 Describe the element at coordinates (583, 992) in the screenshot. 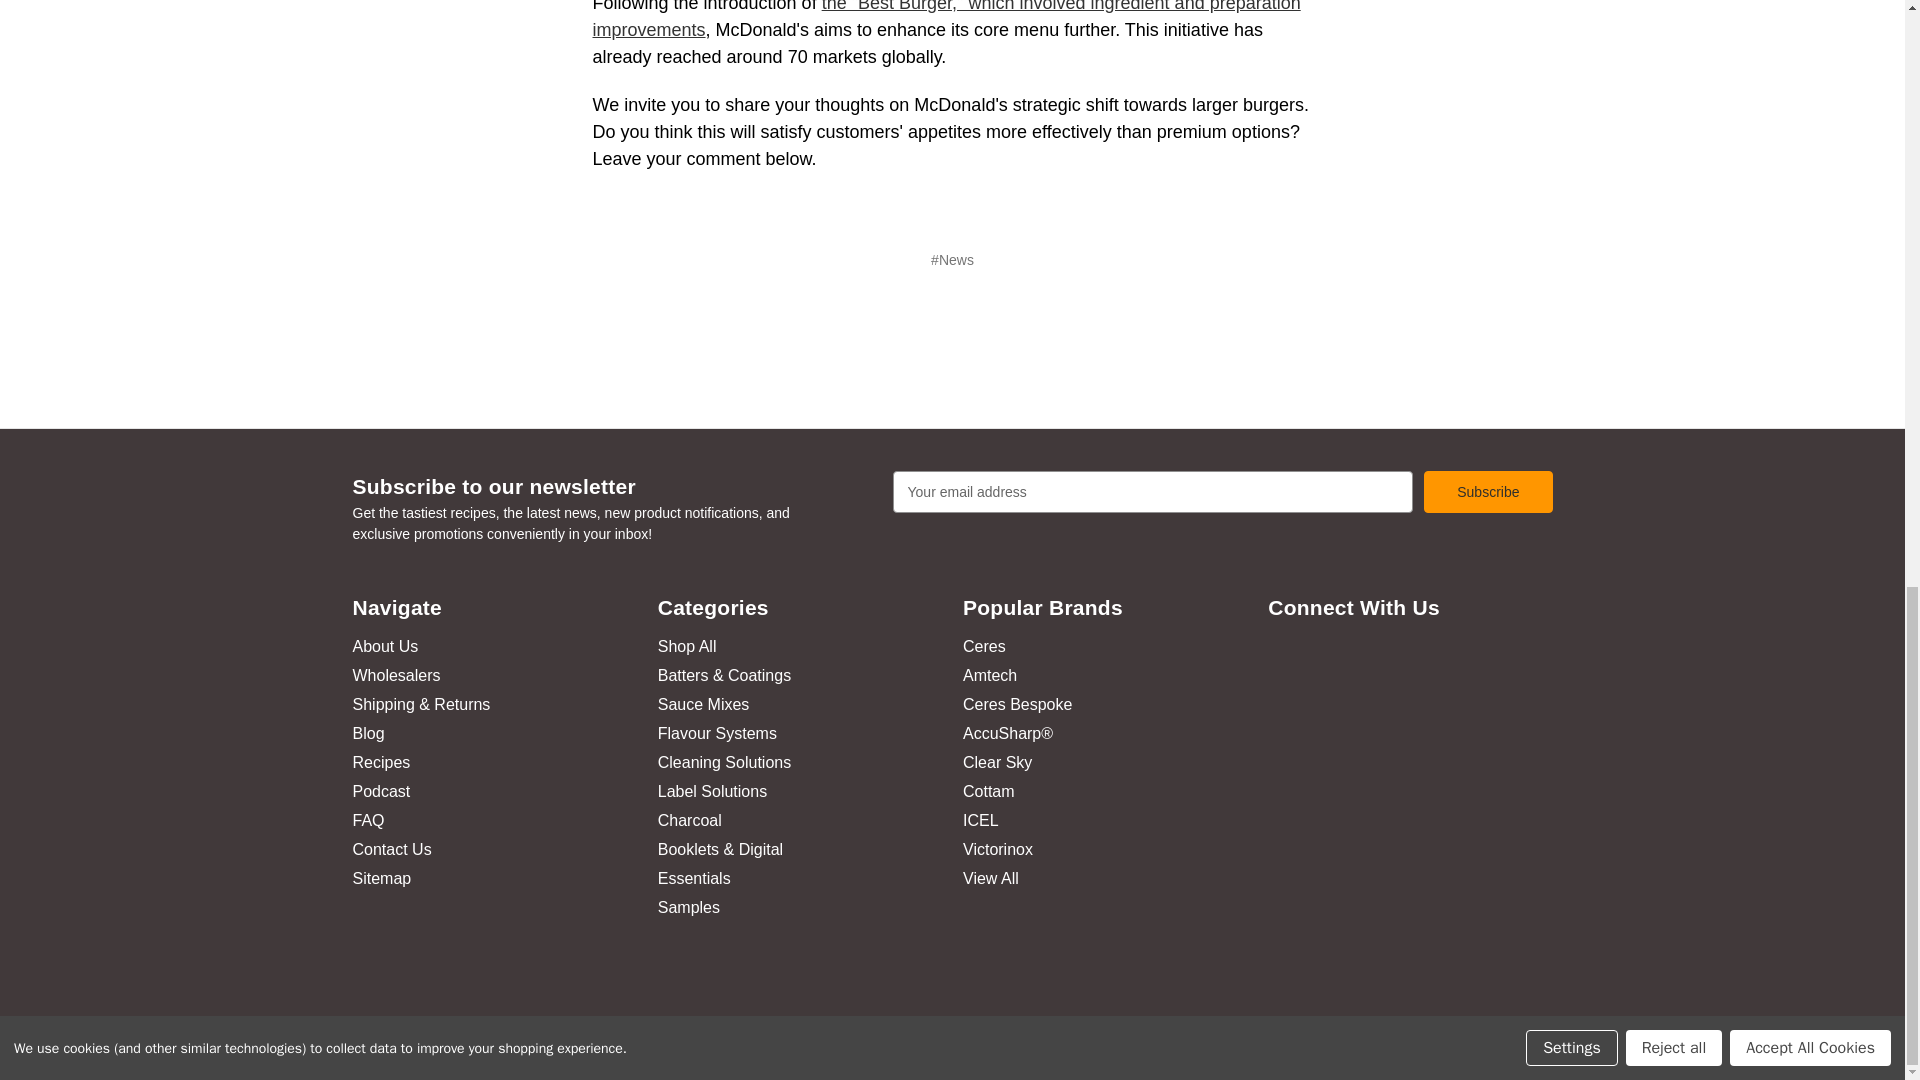

I see `Visa` at that location.